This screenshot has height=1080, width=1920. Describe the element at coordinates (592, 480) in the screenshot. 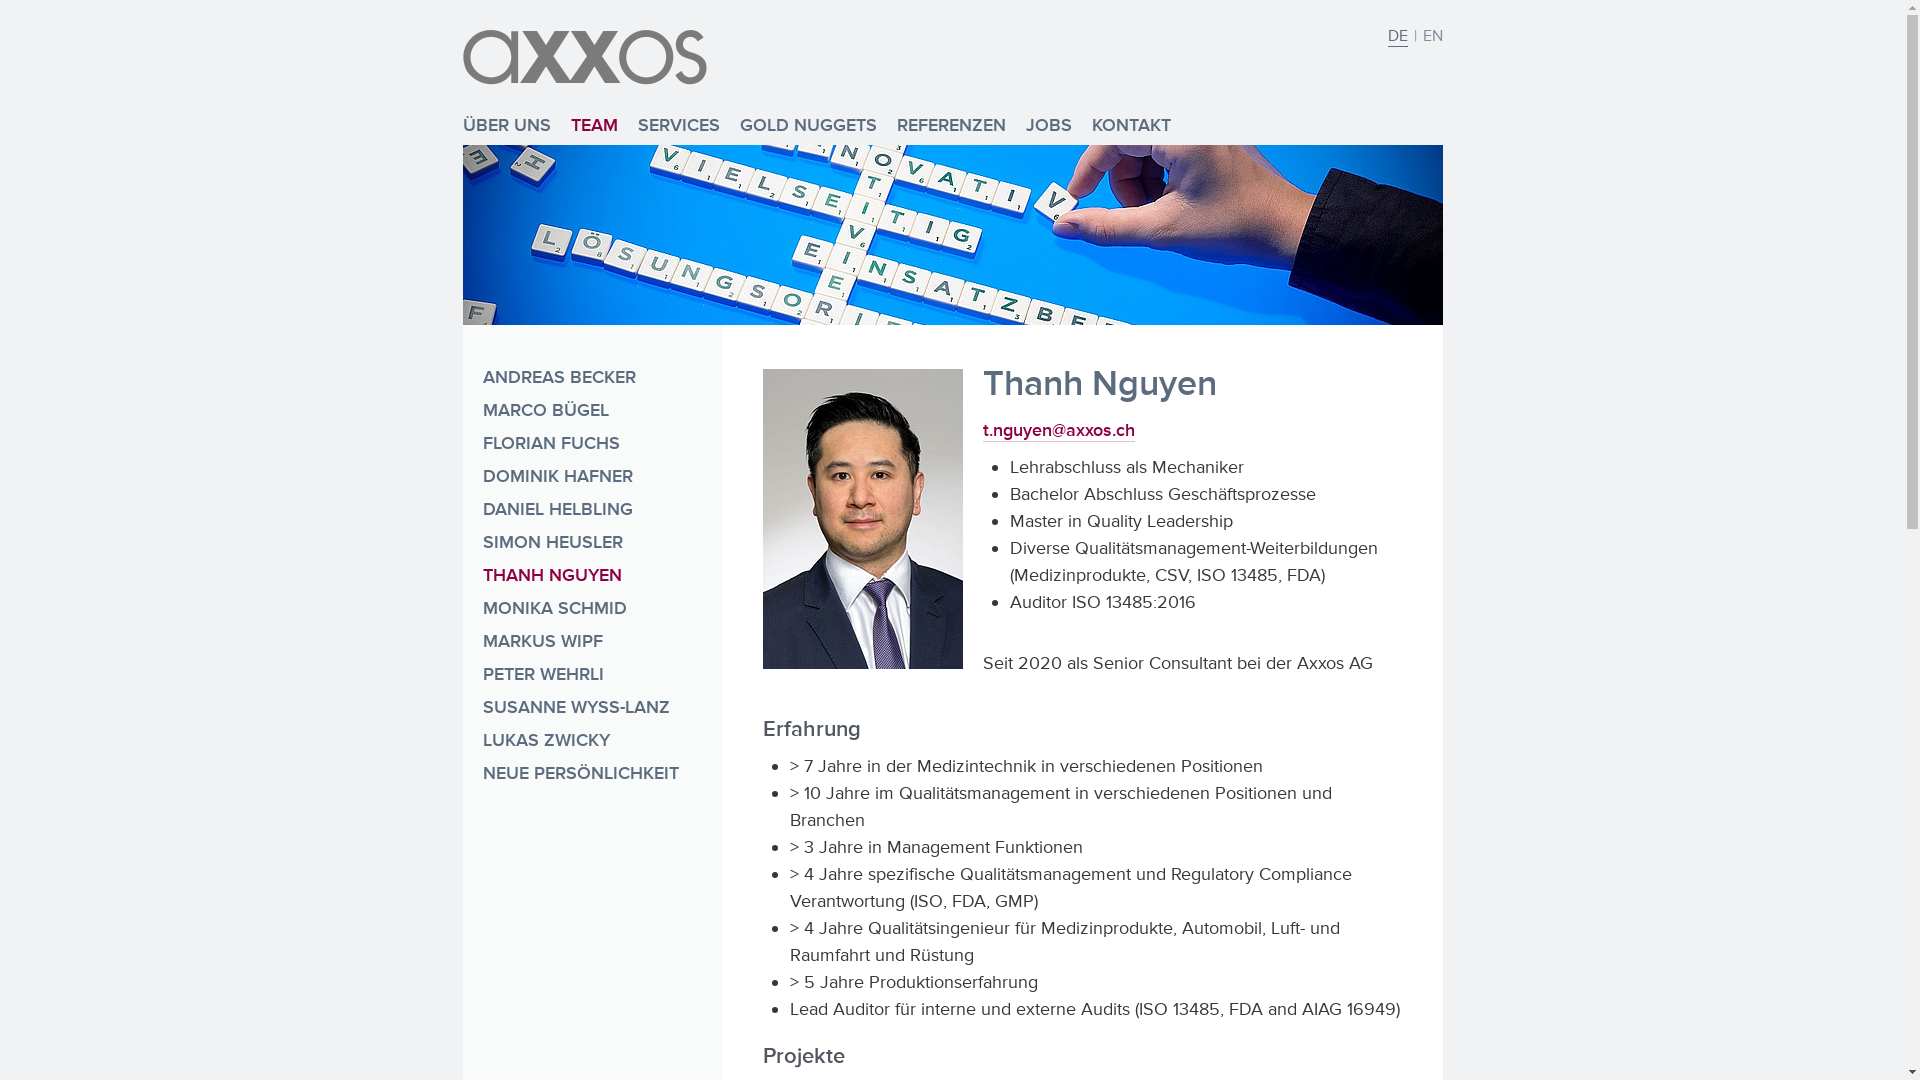

I see `DOMINIK HAFNER` at that location.